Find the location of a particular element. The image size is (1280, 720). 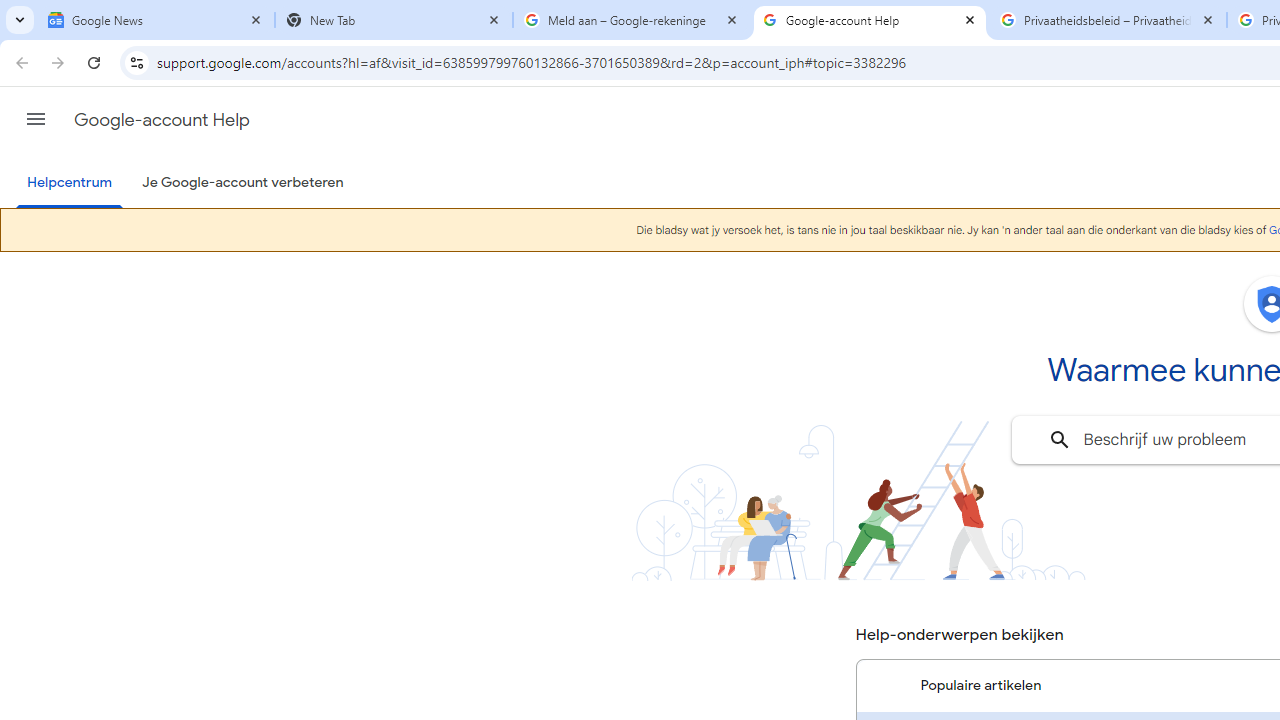

Google News is located at coordinates (156, 20).